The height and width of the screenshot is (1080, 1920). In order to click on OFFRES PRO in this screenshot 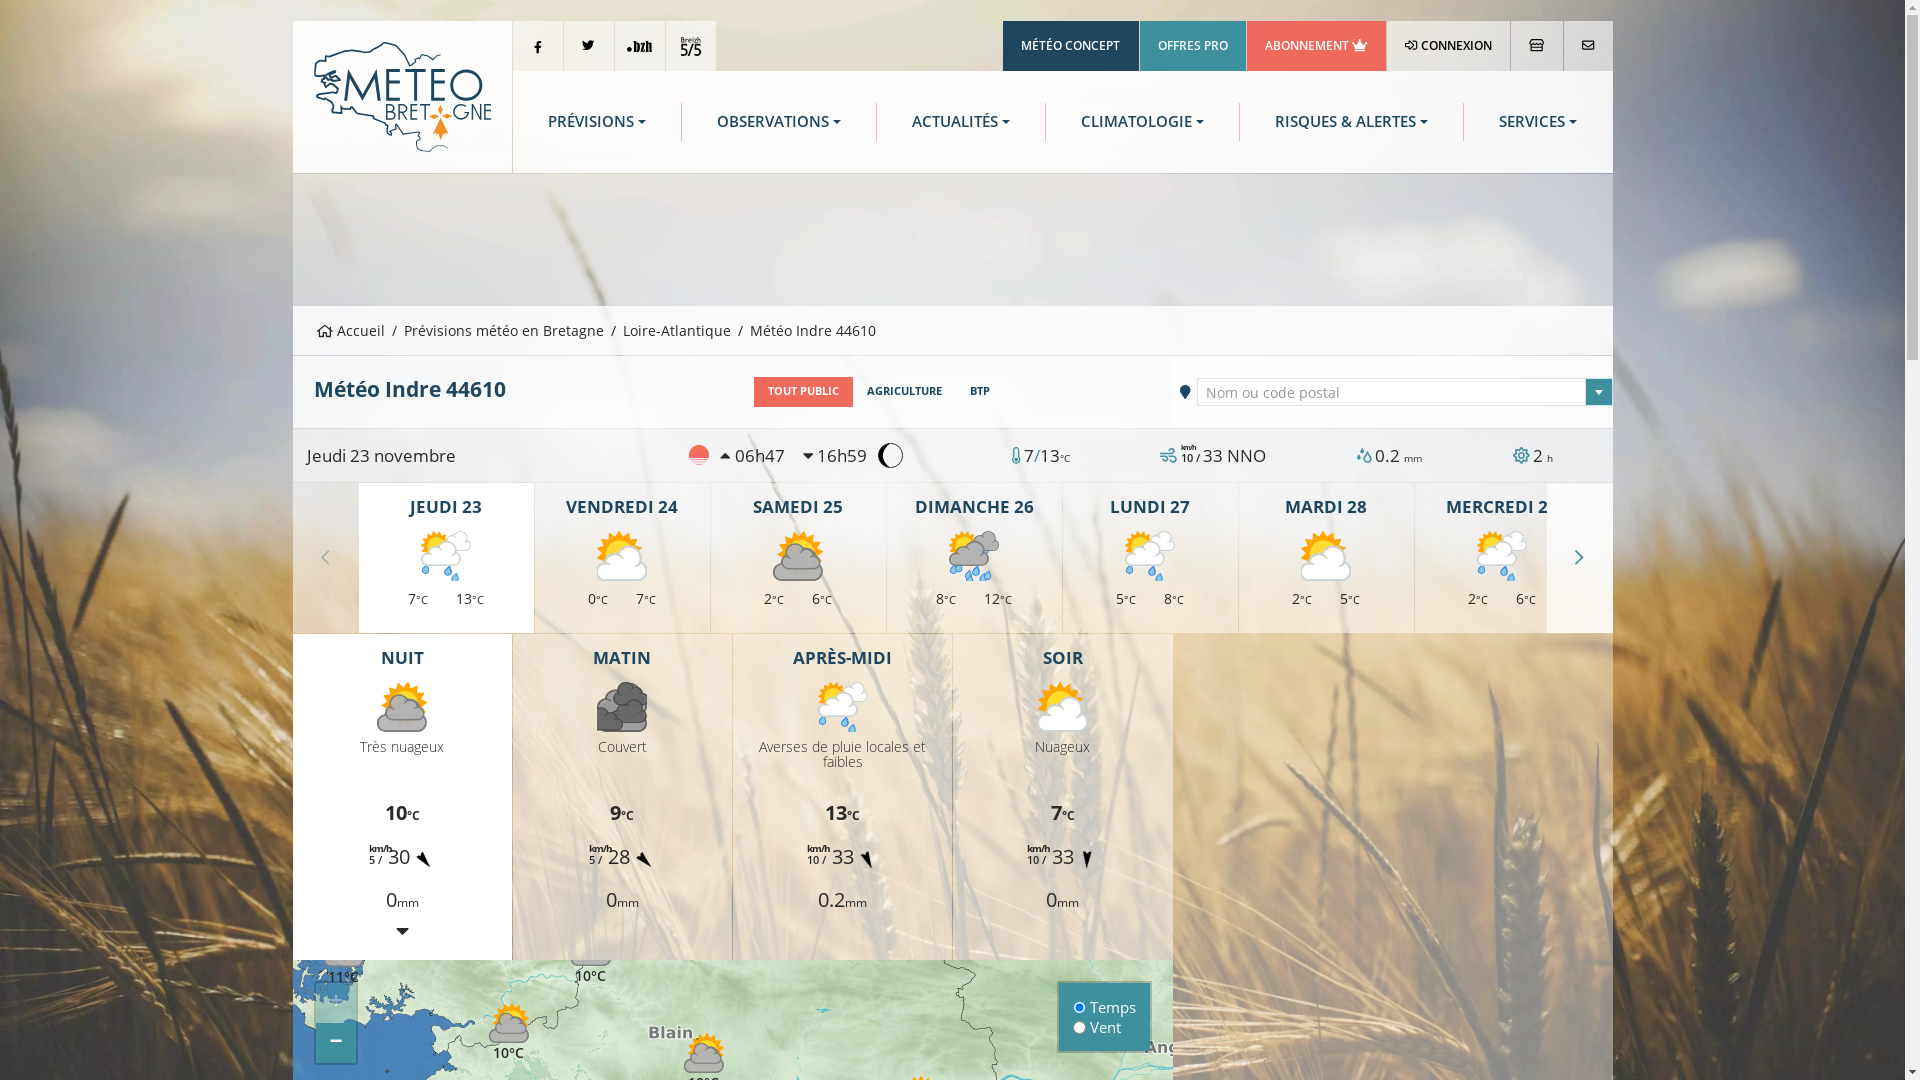, I will do `click(1193, 46)`.